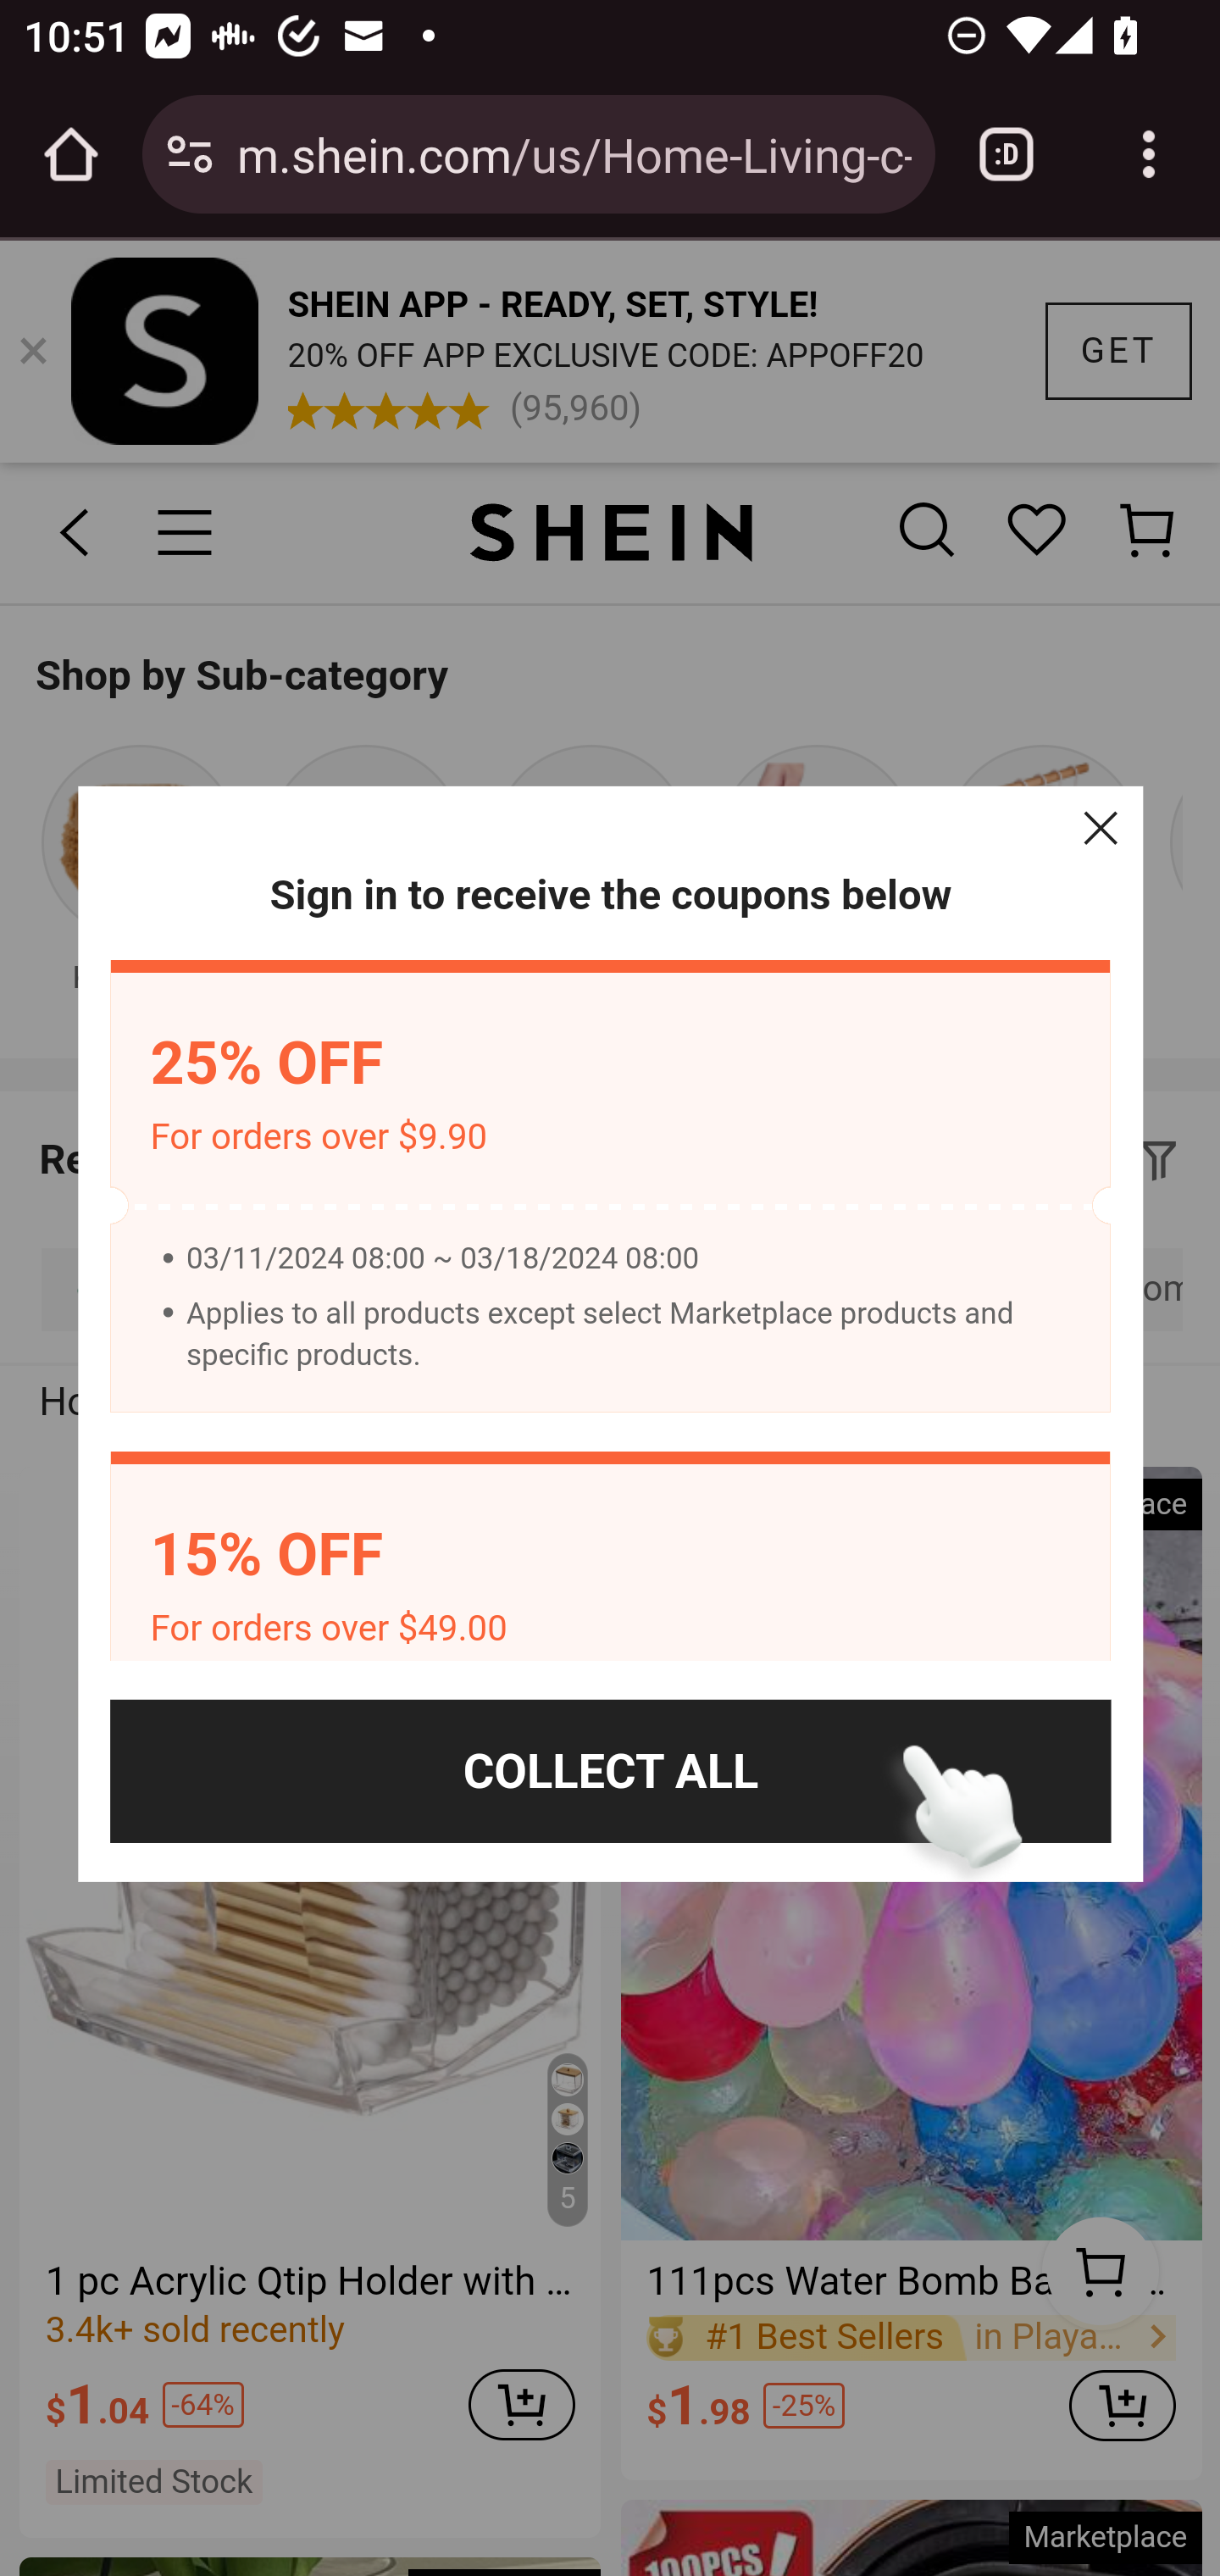 The width and height of the screenshot is (1220, 2576). Describe the element at coordinates (190, 154) in the screenshot. I see `Connection is secure` at that location.